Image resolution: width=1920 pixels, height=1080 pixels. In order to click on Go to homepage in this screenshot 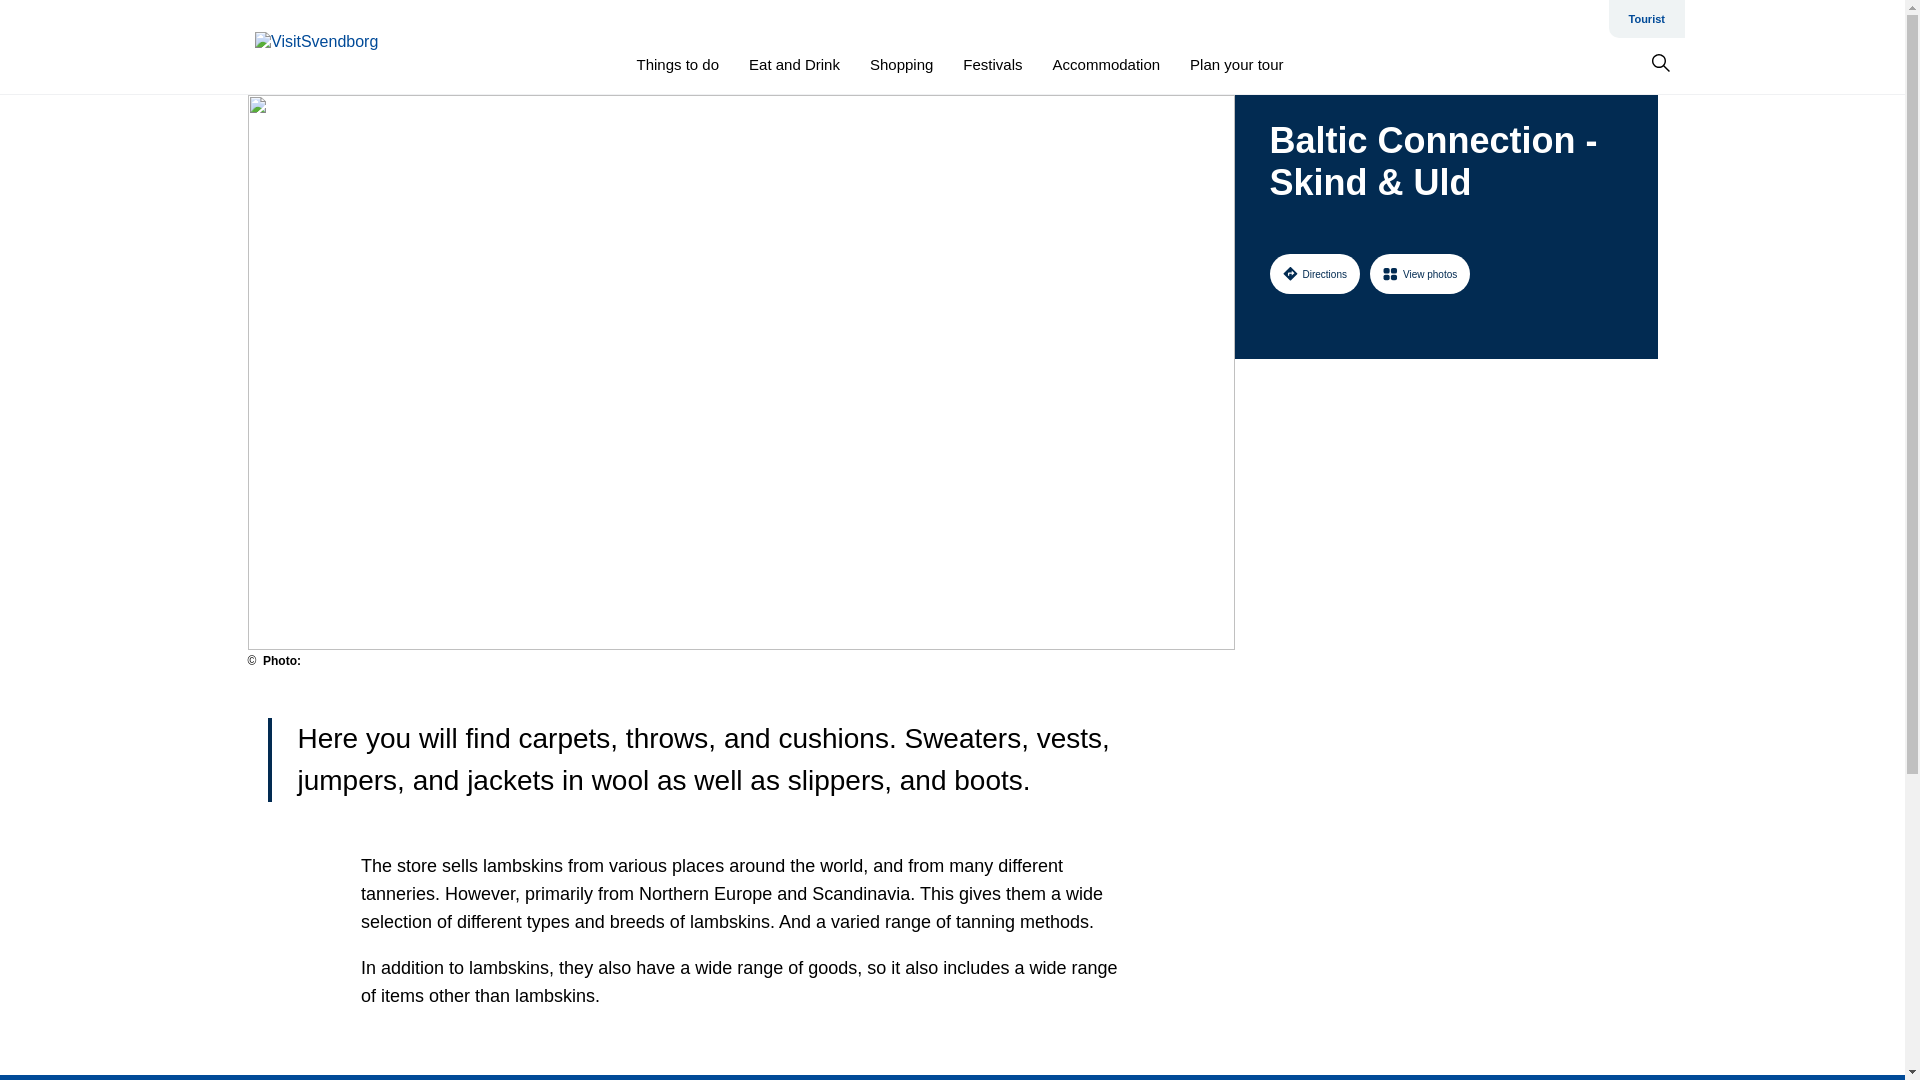, I will do `click(334, 47)`.